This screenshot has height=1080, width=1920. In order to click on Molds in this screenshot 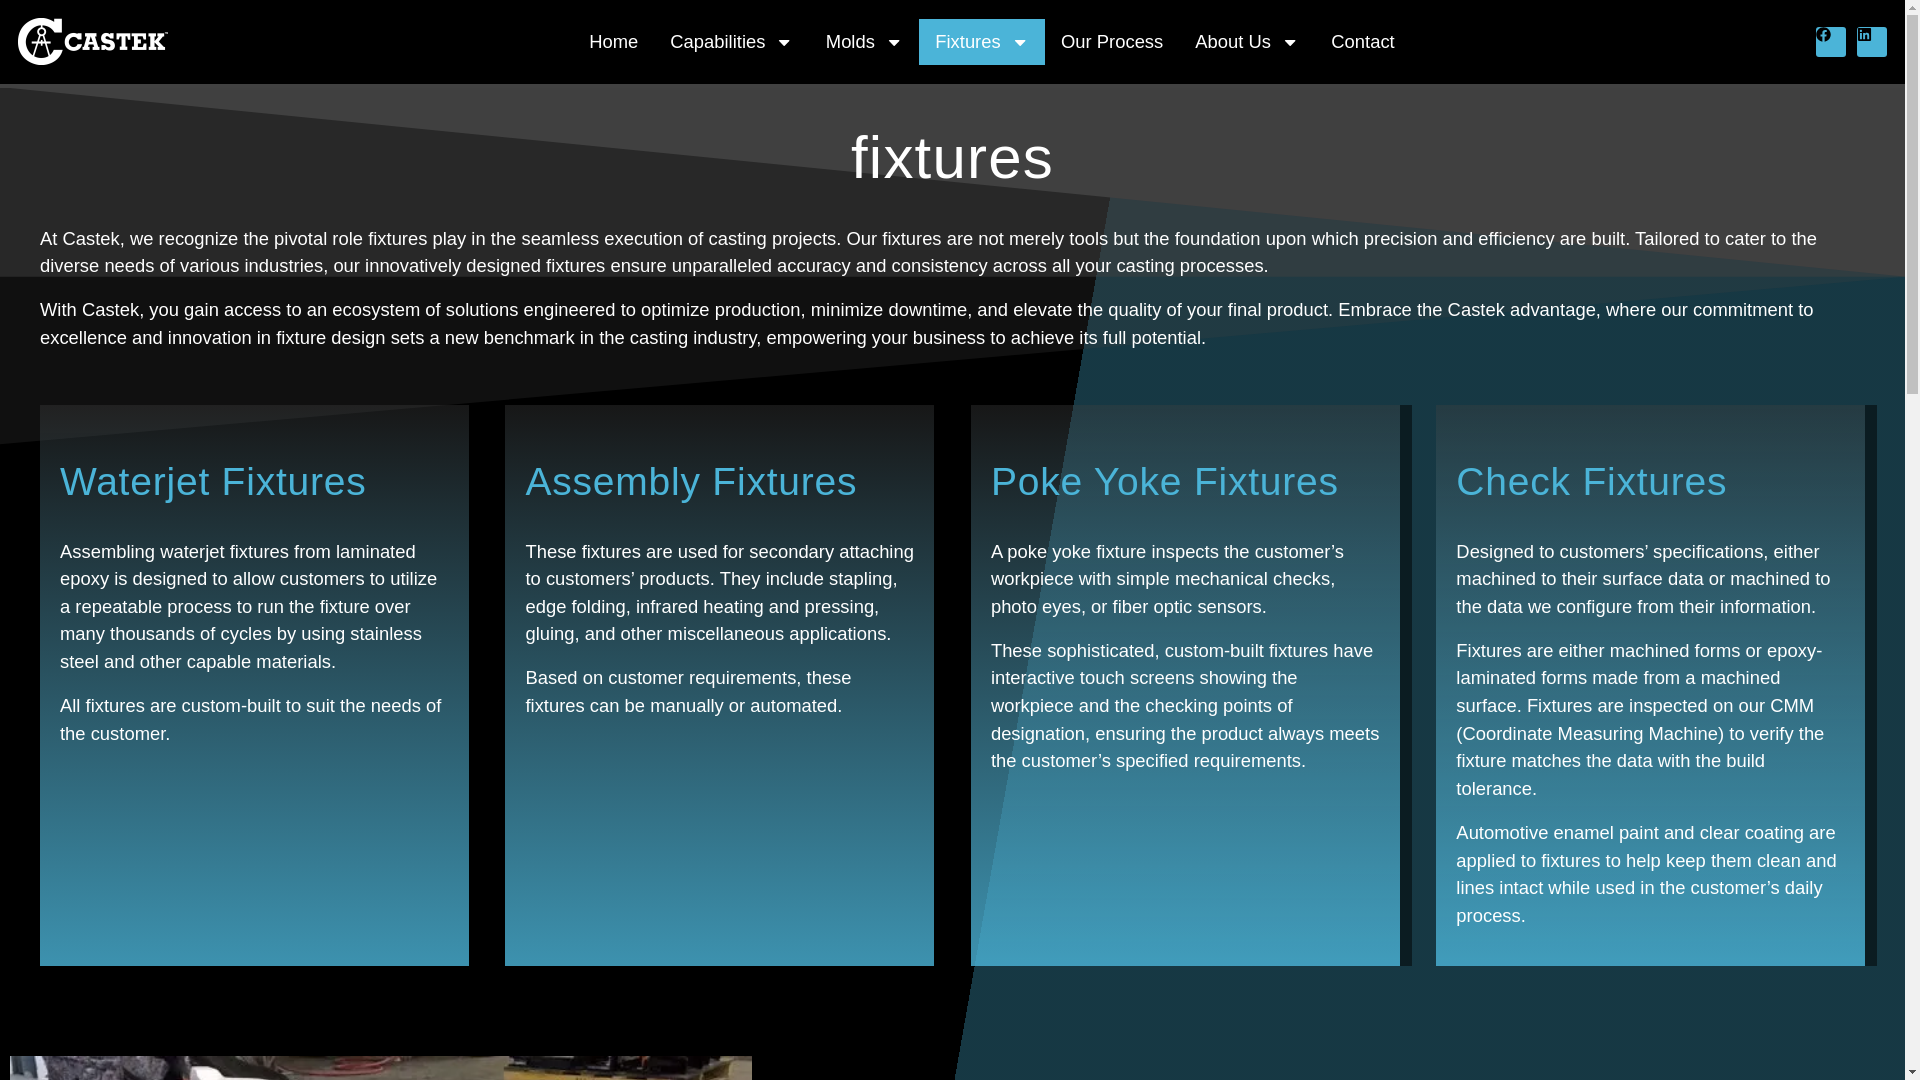, I will do `click(864, 42)`.